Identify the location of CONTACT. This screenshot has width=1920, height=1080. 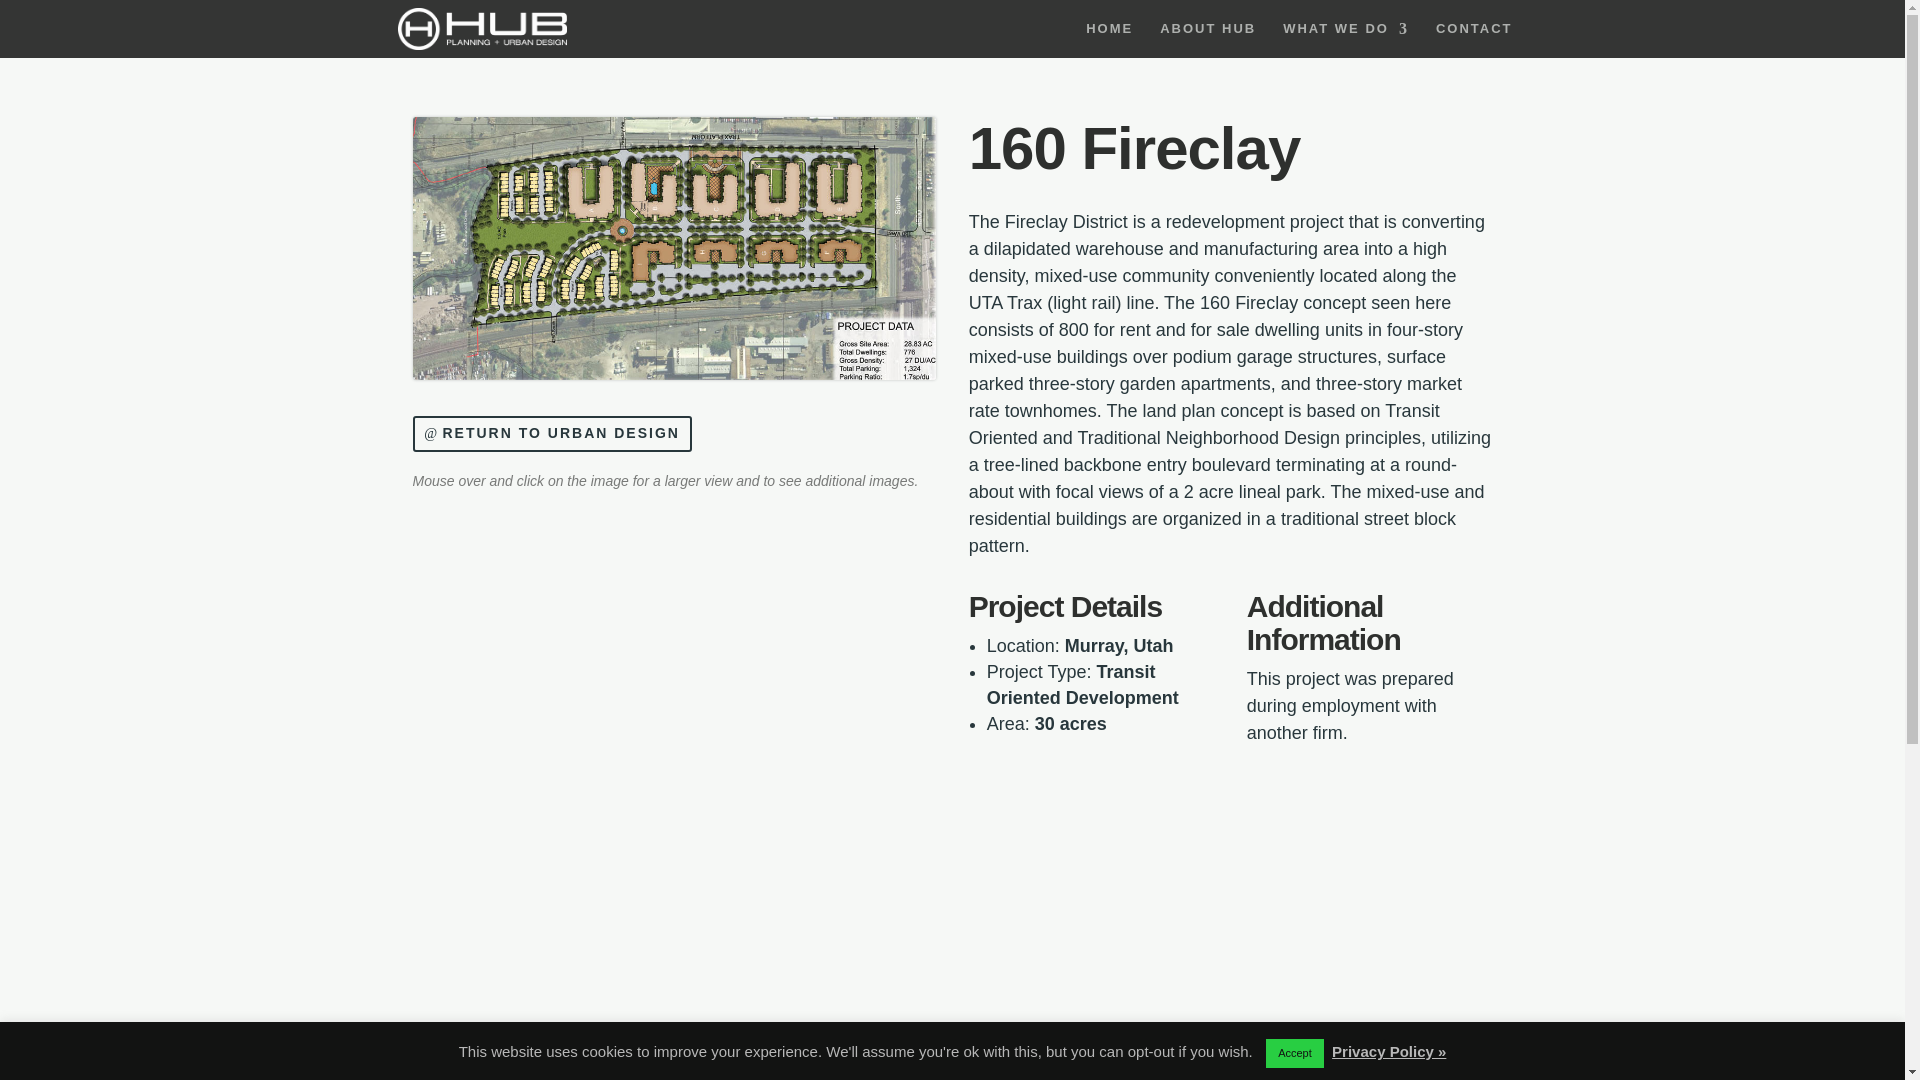
(1474, 40).